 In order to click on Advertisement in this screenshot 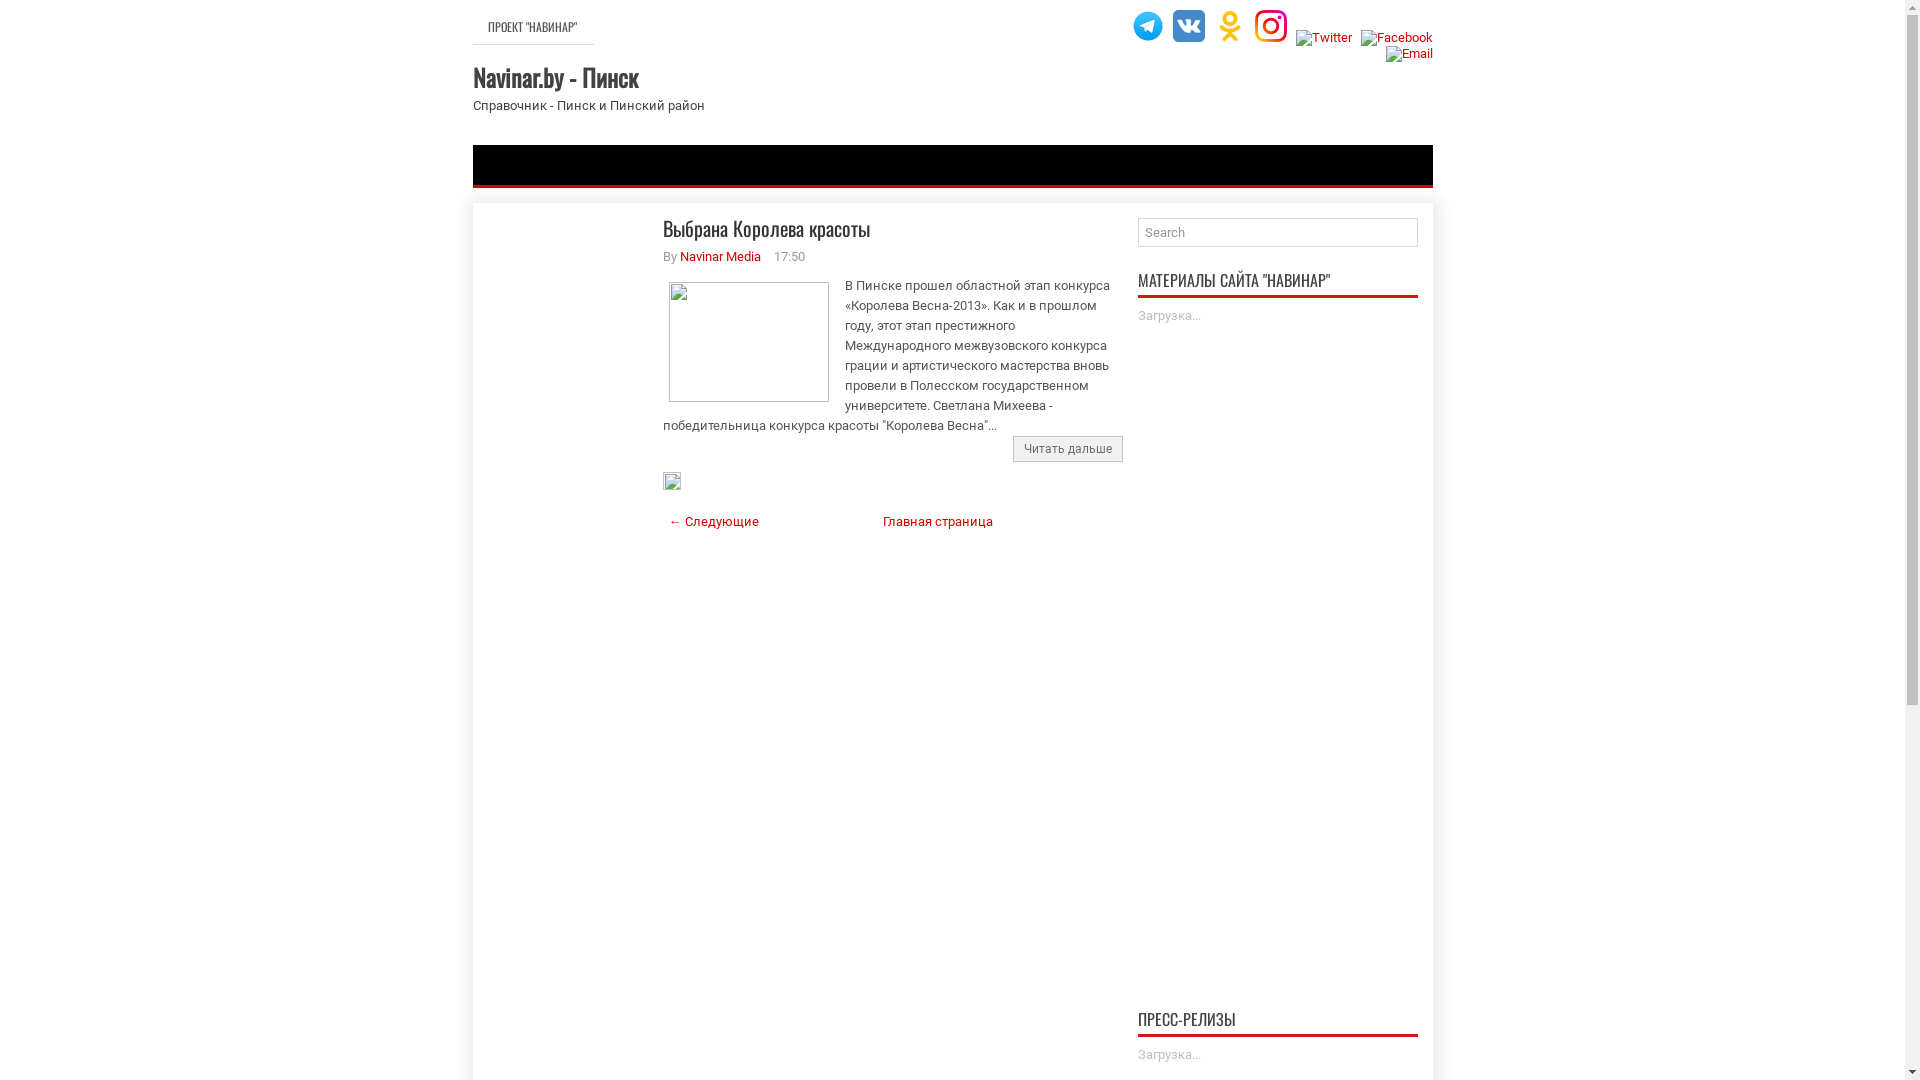, I will do `click(568, 533)`.